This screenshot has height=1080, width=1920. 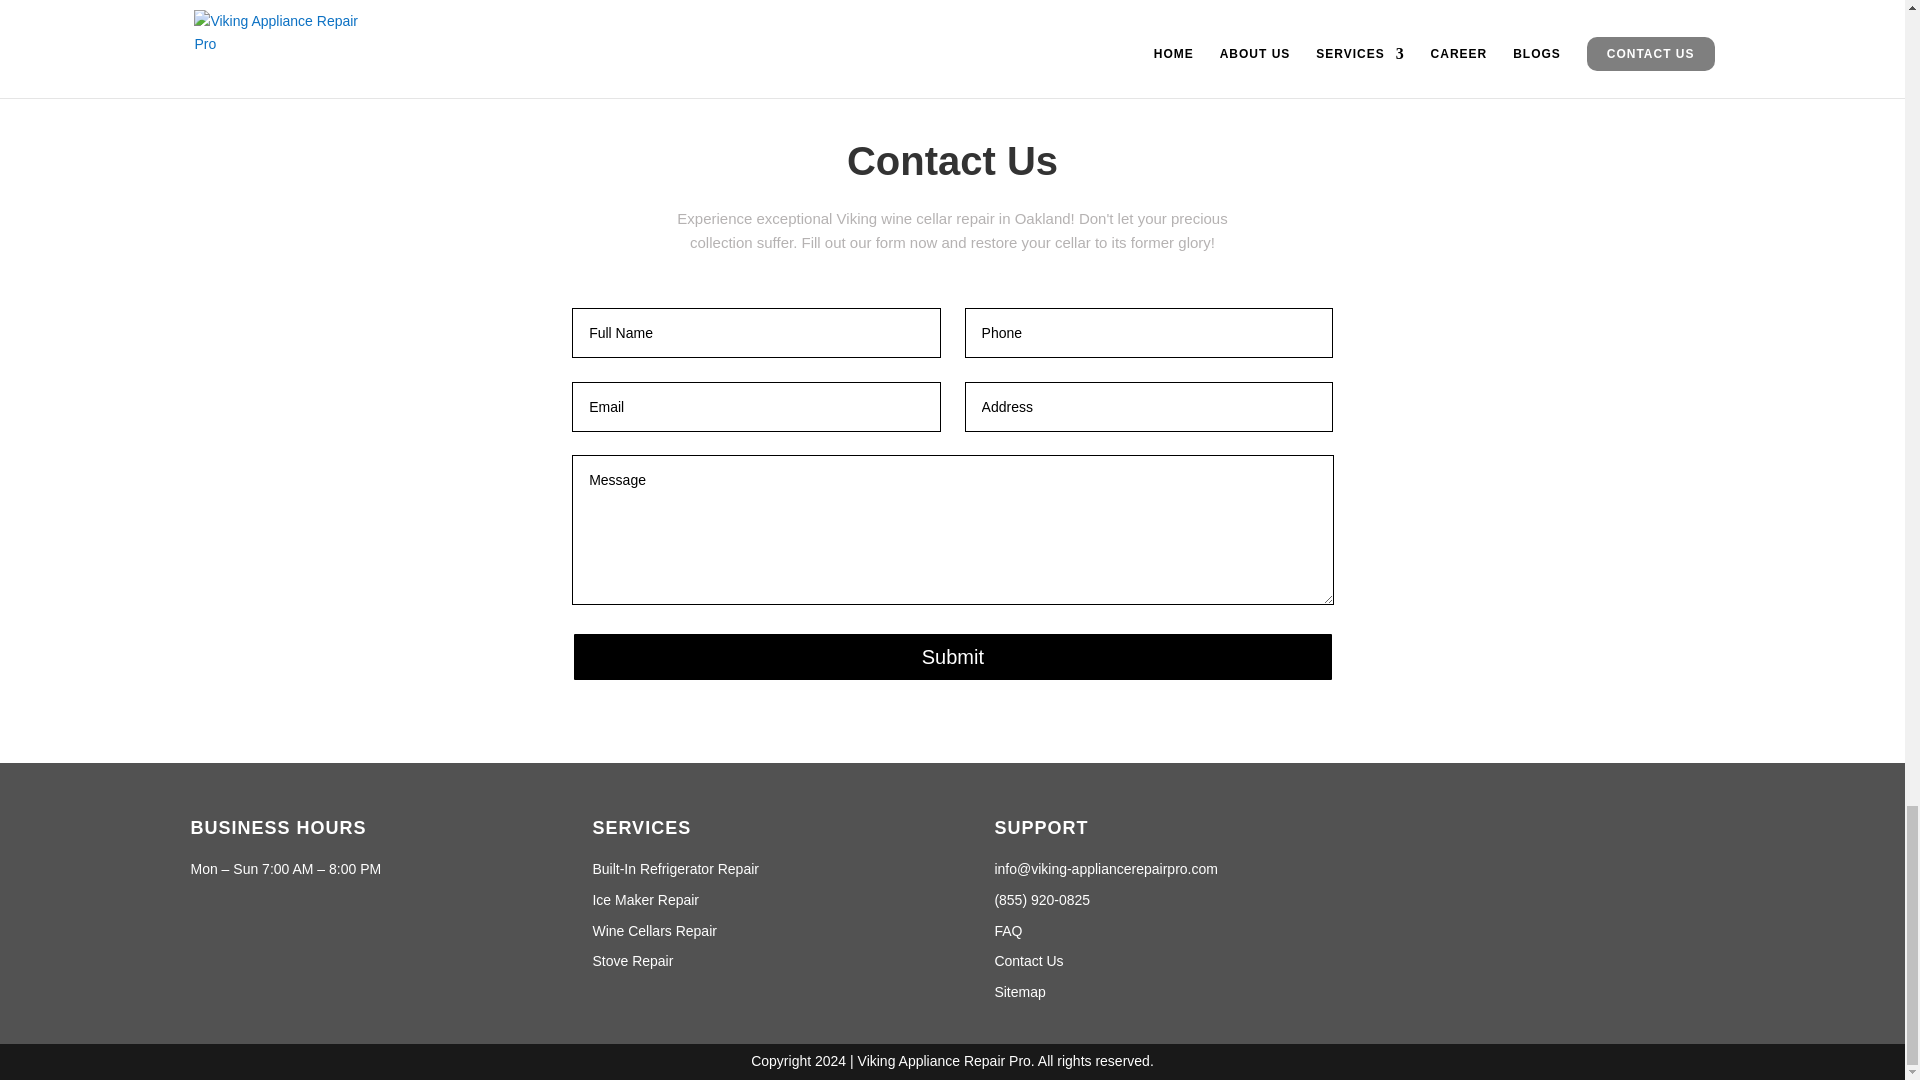 I want to click on Built-In Refrigerator Repair, so click(x=674, y=868).